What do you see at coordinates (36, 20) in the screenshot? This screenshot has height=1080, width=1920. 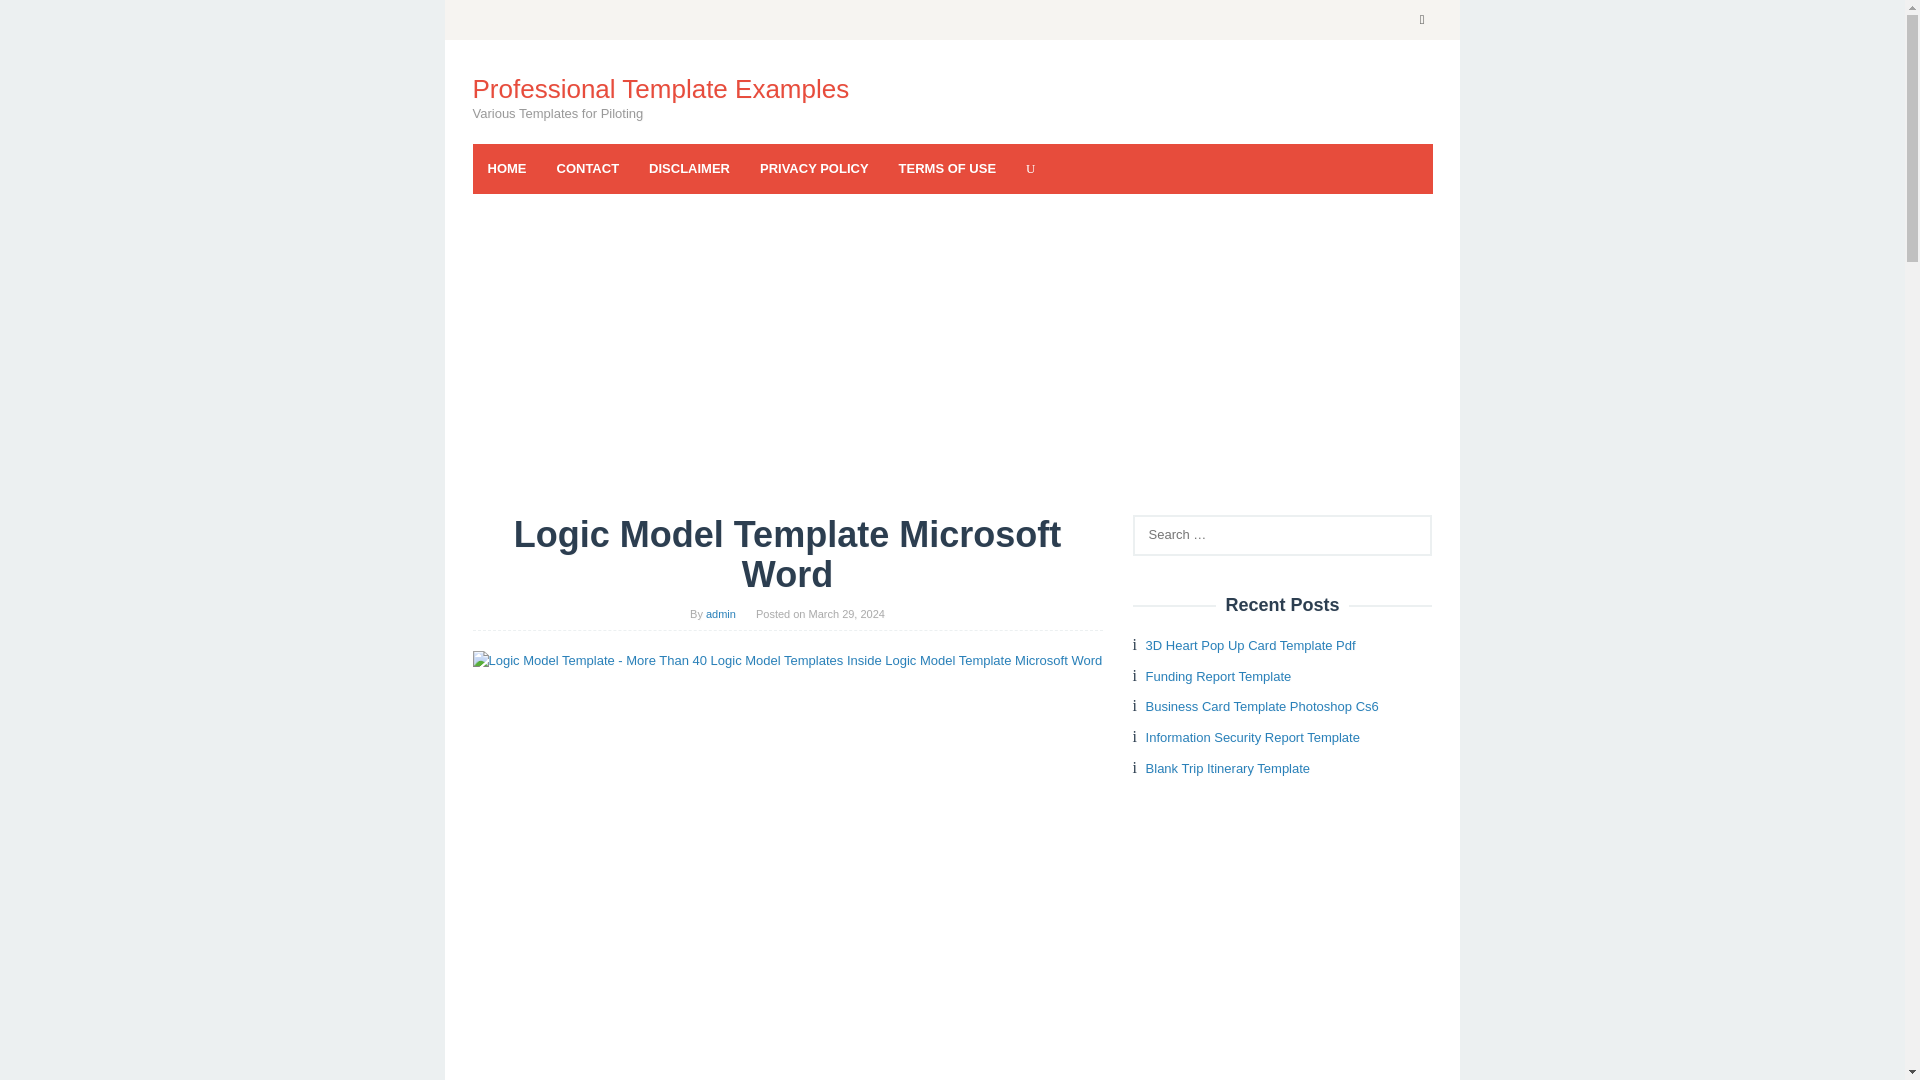 I see `Search` at bounding box center [36, 20].